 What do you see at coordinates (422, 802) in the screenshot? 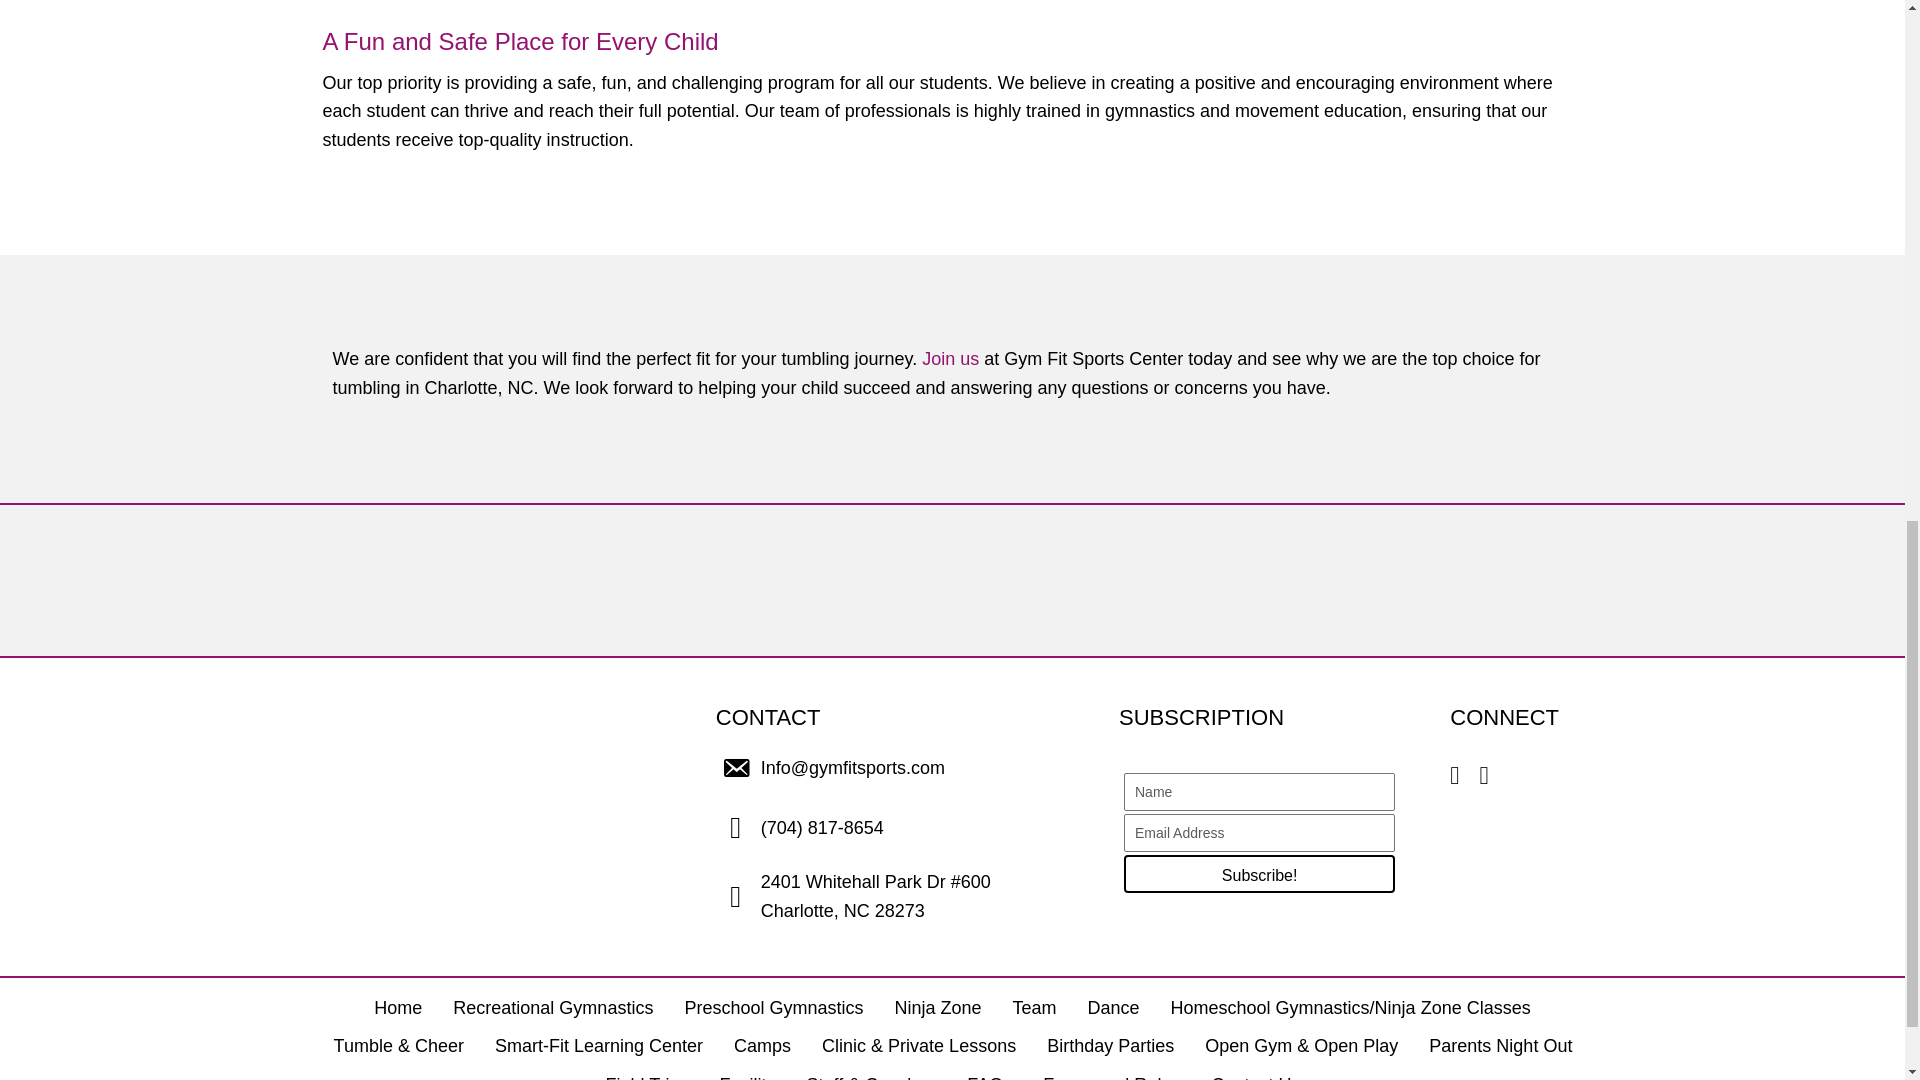
I see `logo` at bounding box center [422, 802].